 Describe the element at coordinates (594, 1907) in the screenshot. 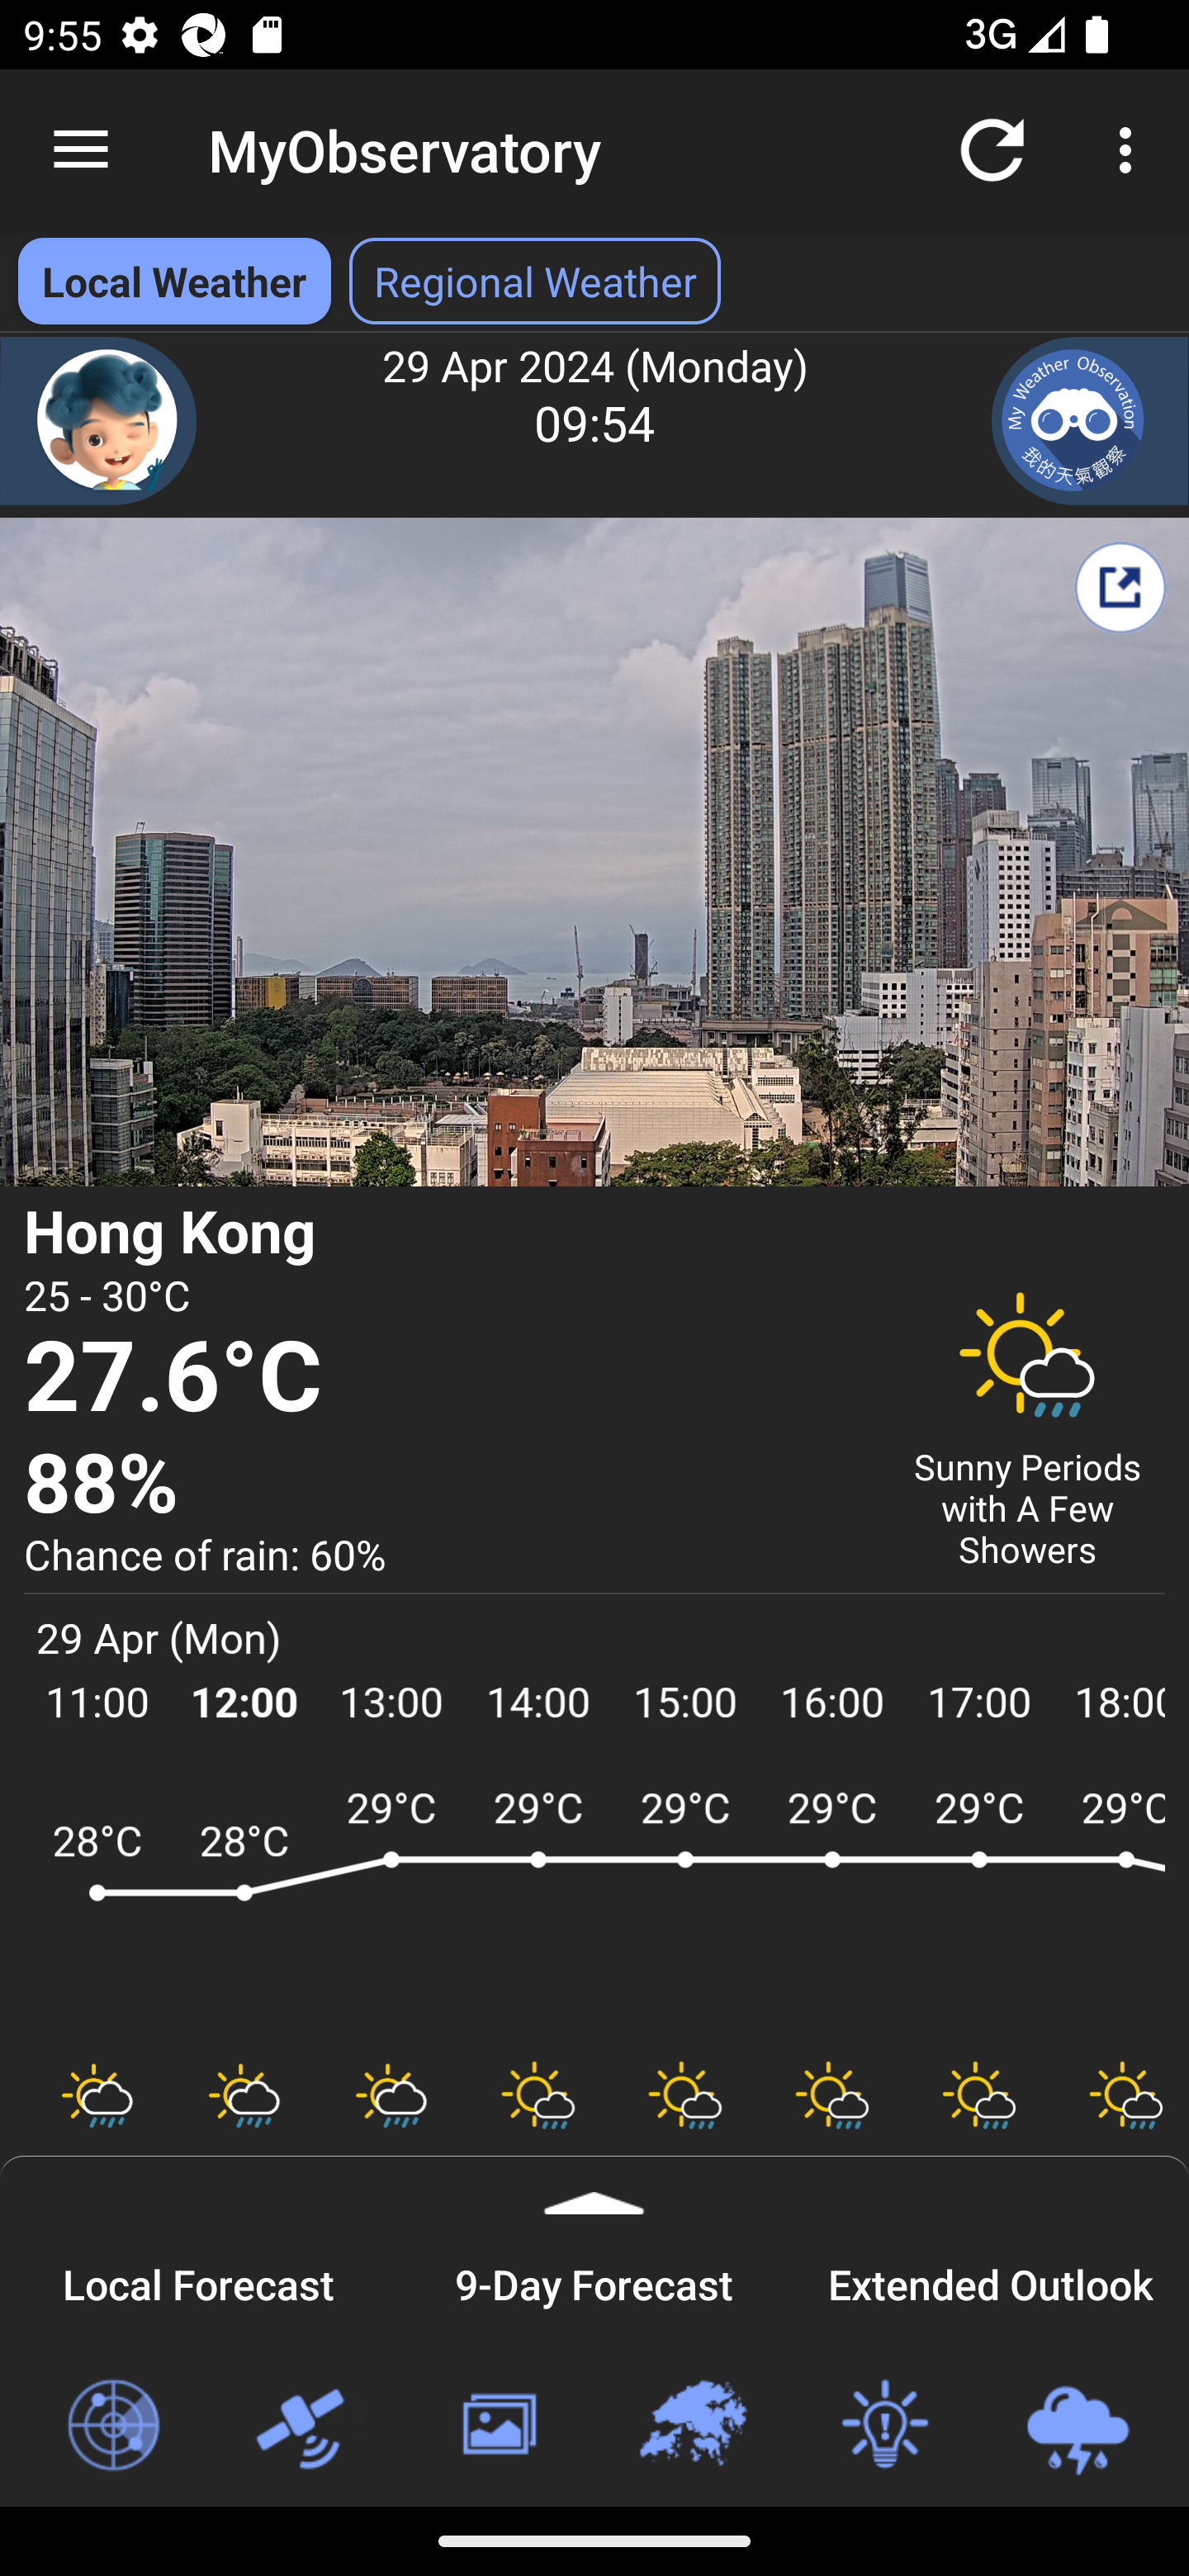

I see `ARWF` at that location.